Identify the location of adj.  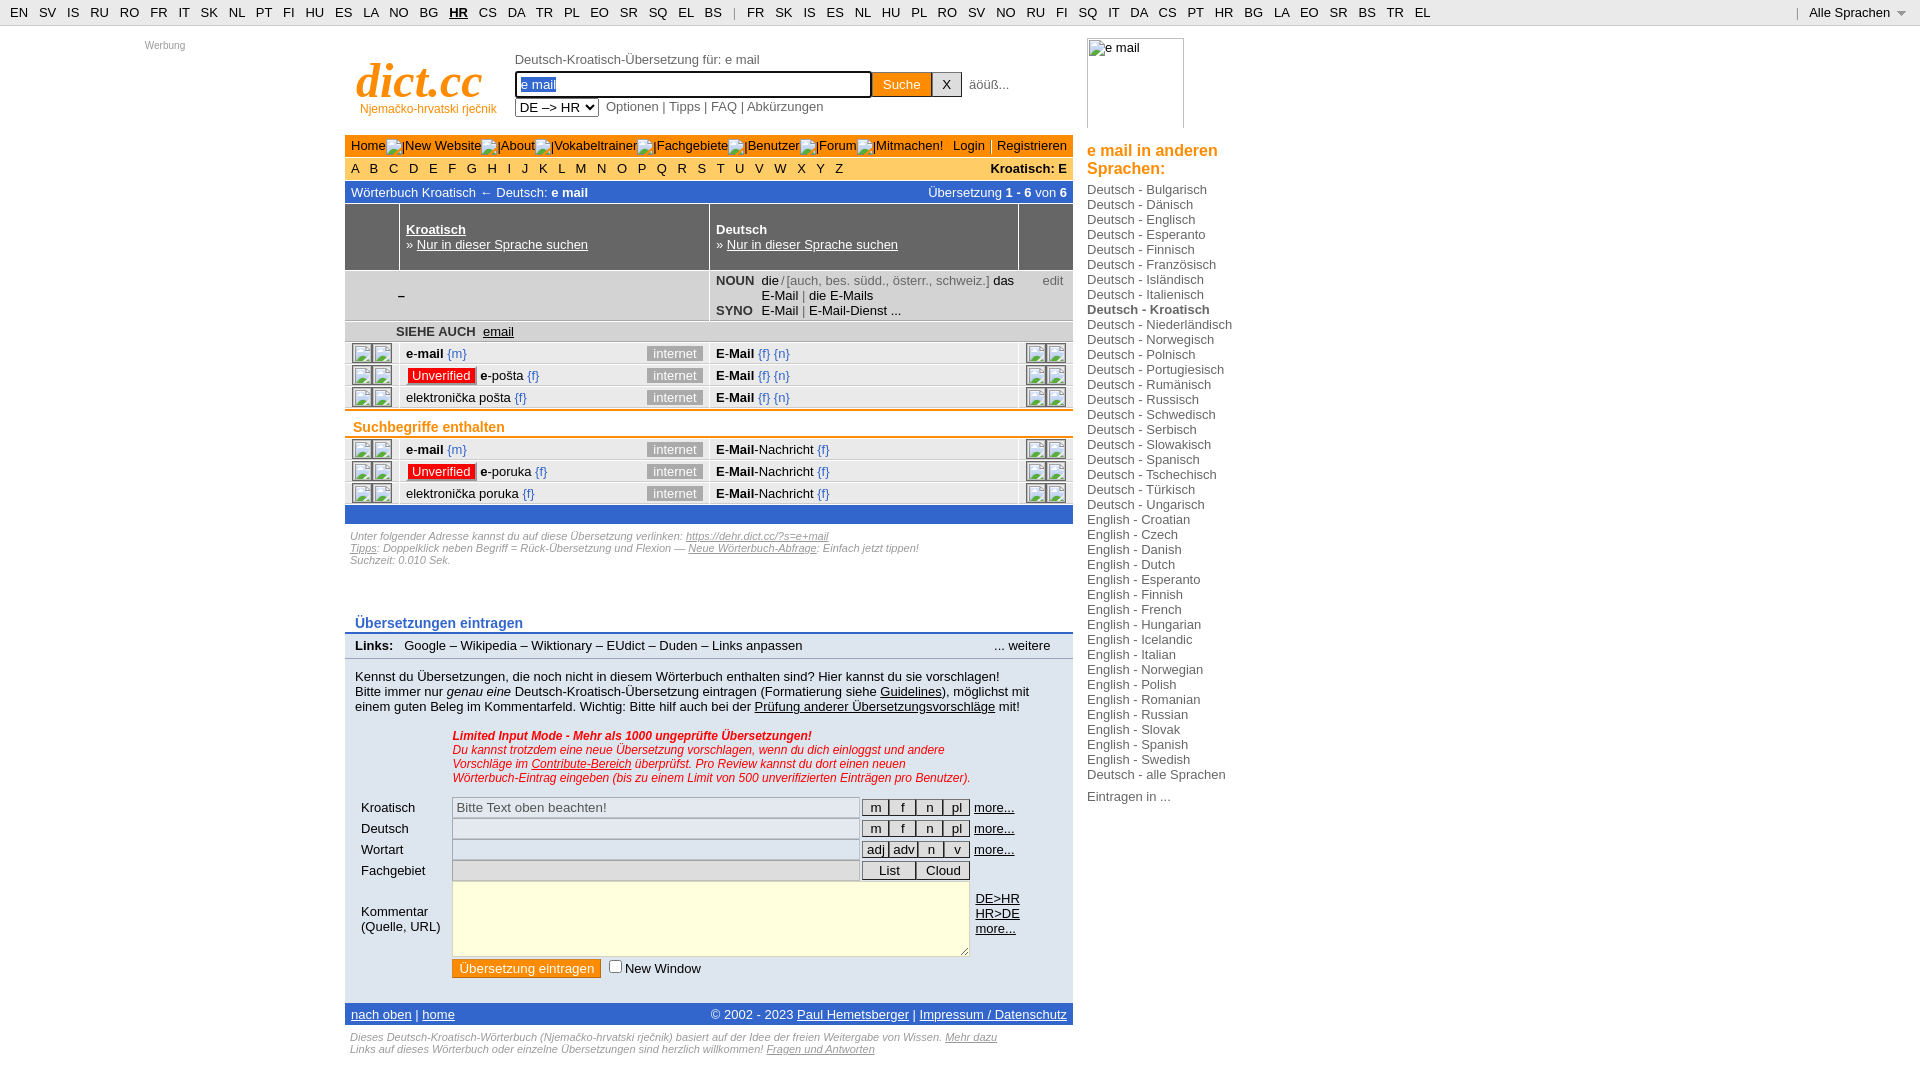
(876, 850).